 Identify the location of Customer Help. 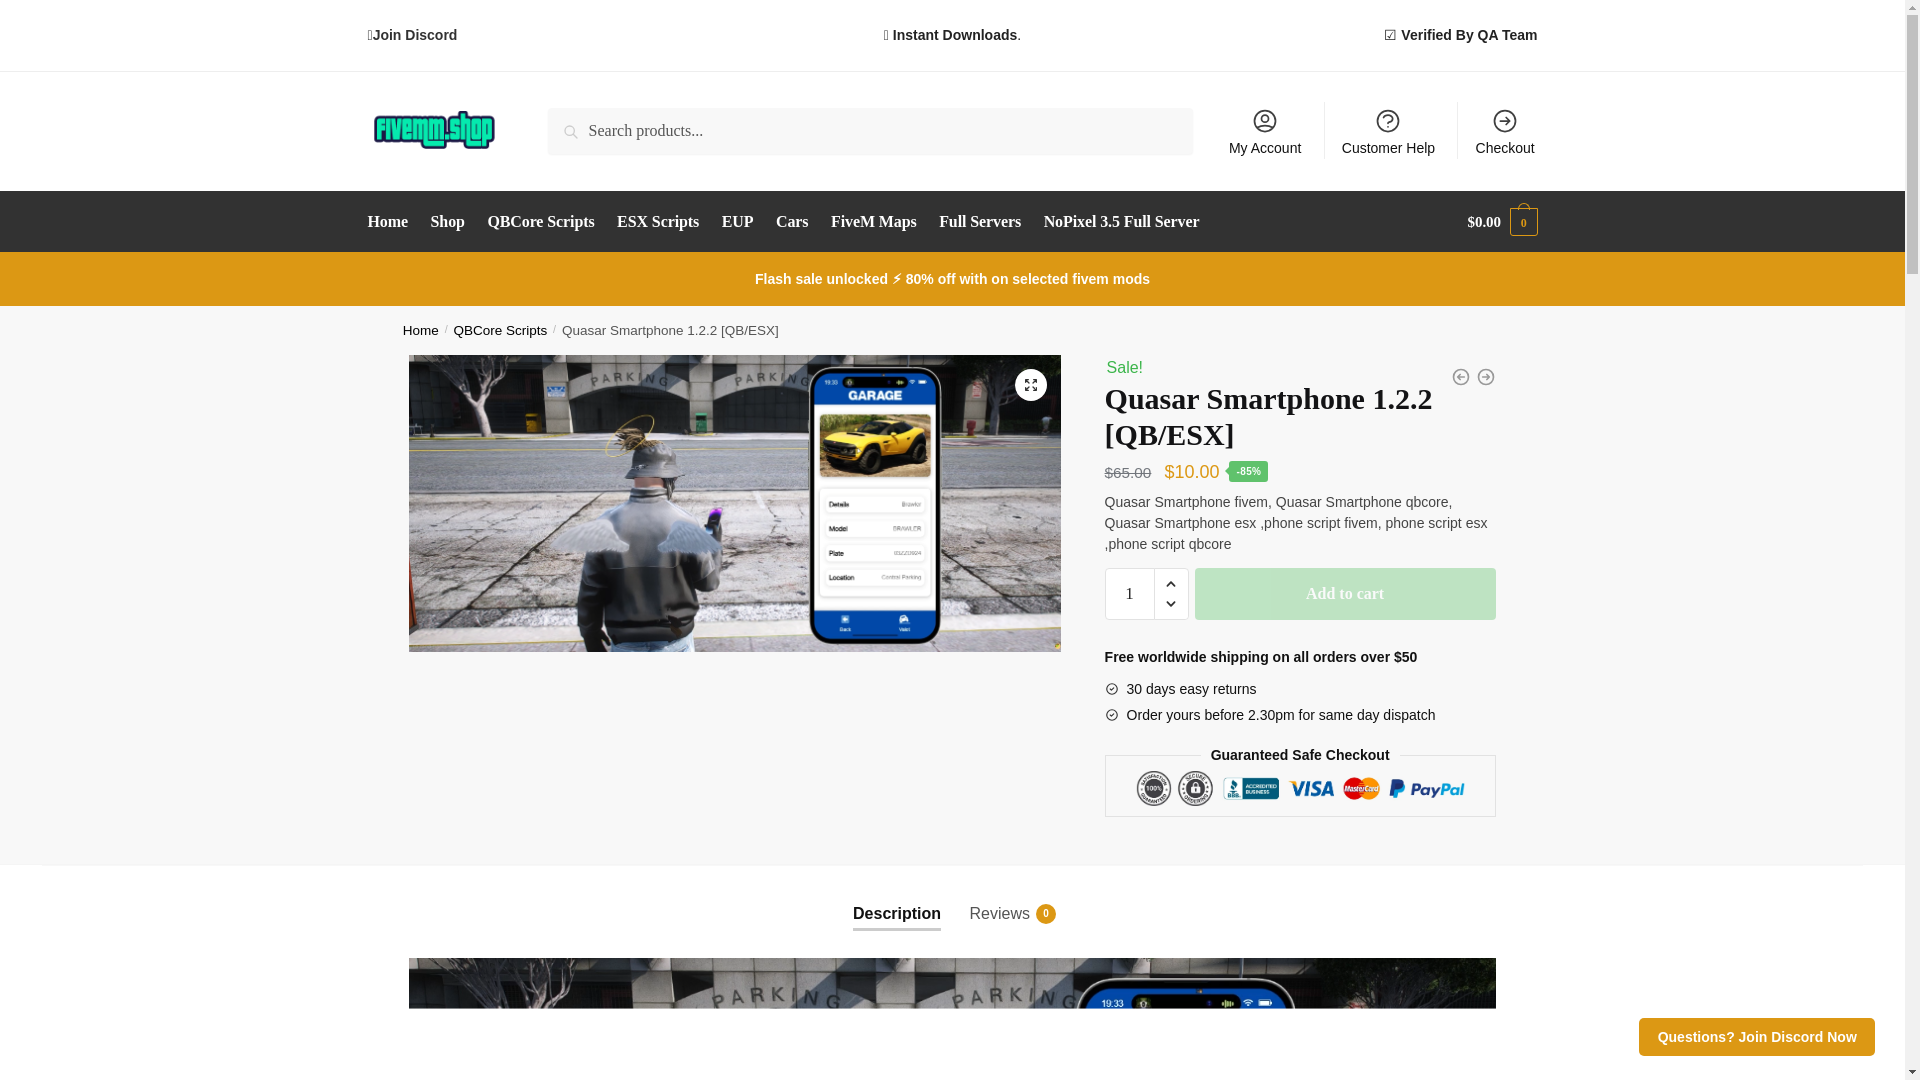
(1388, 130).